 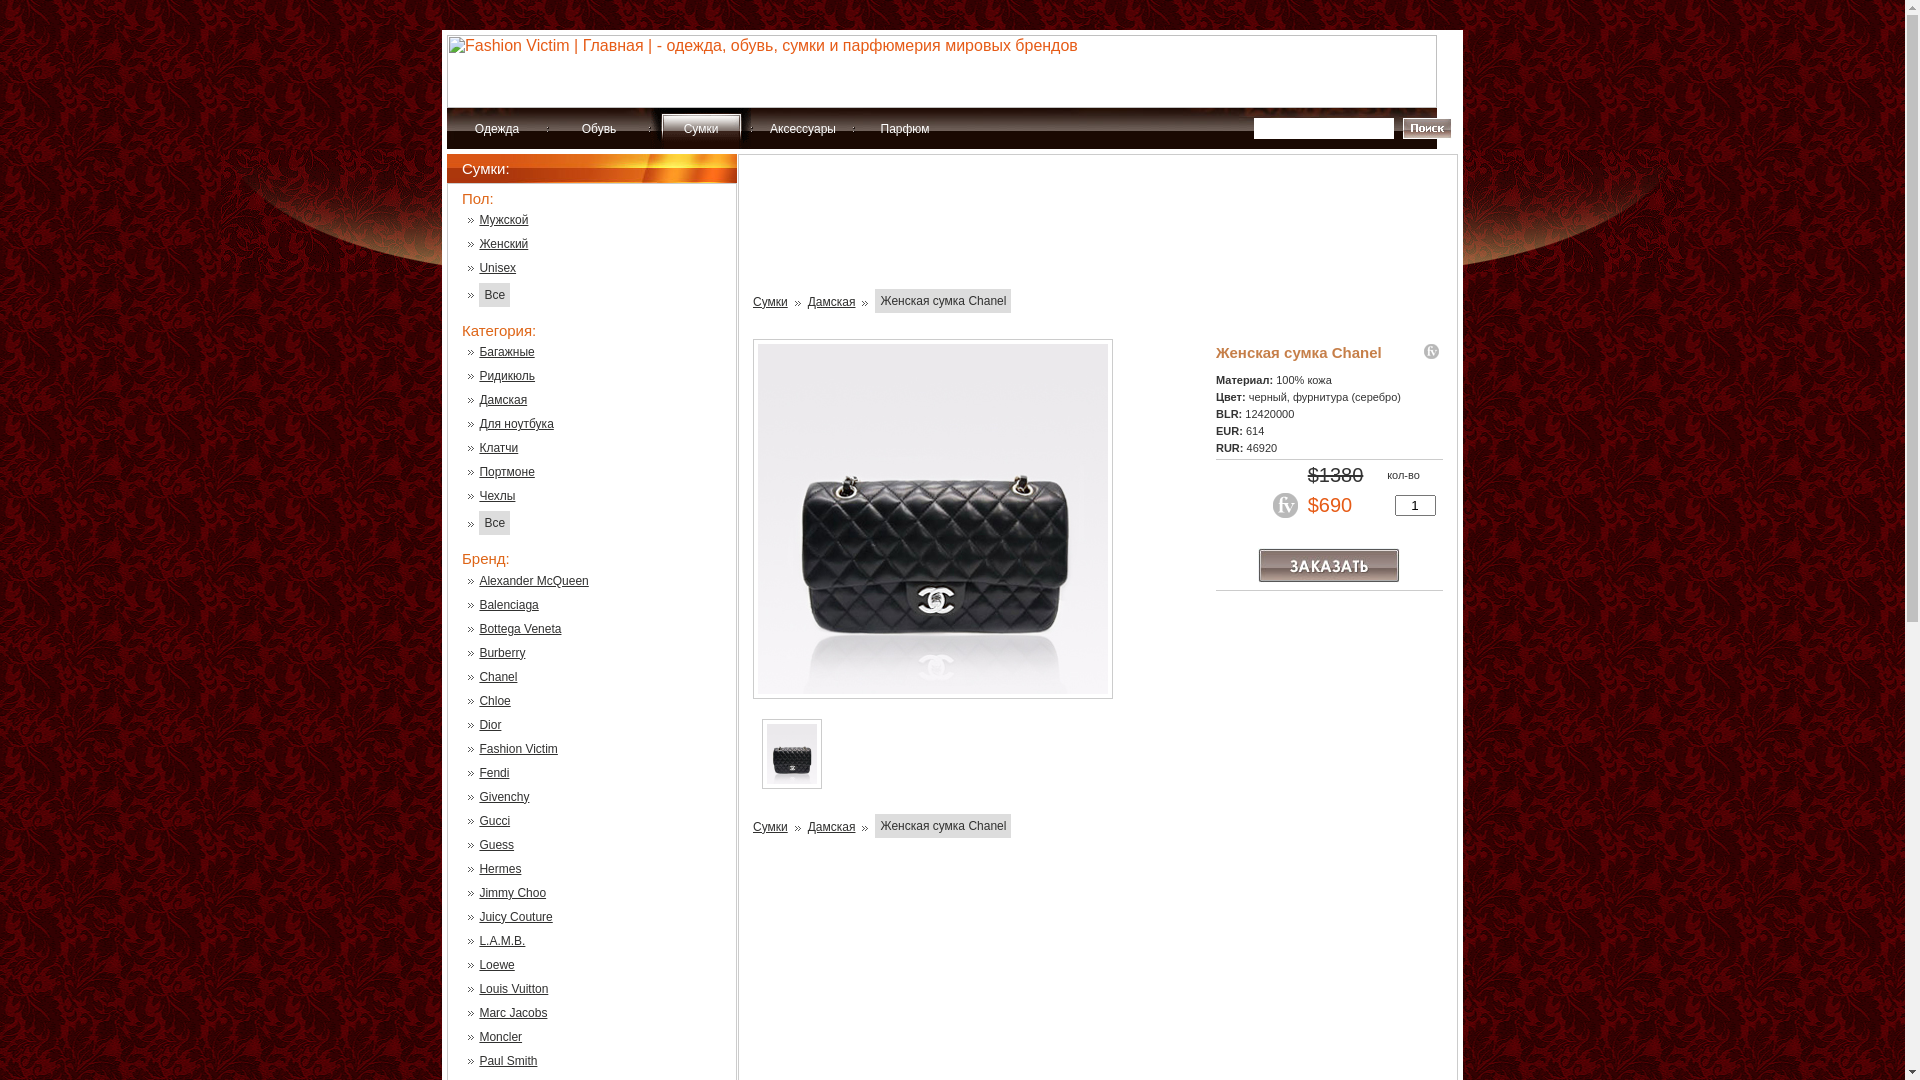 I want to click on Balenciaga, so click(x=508, y=605).